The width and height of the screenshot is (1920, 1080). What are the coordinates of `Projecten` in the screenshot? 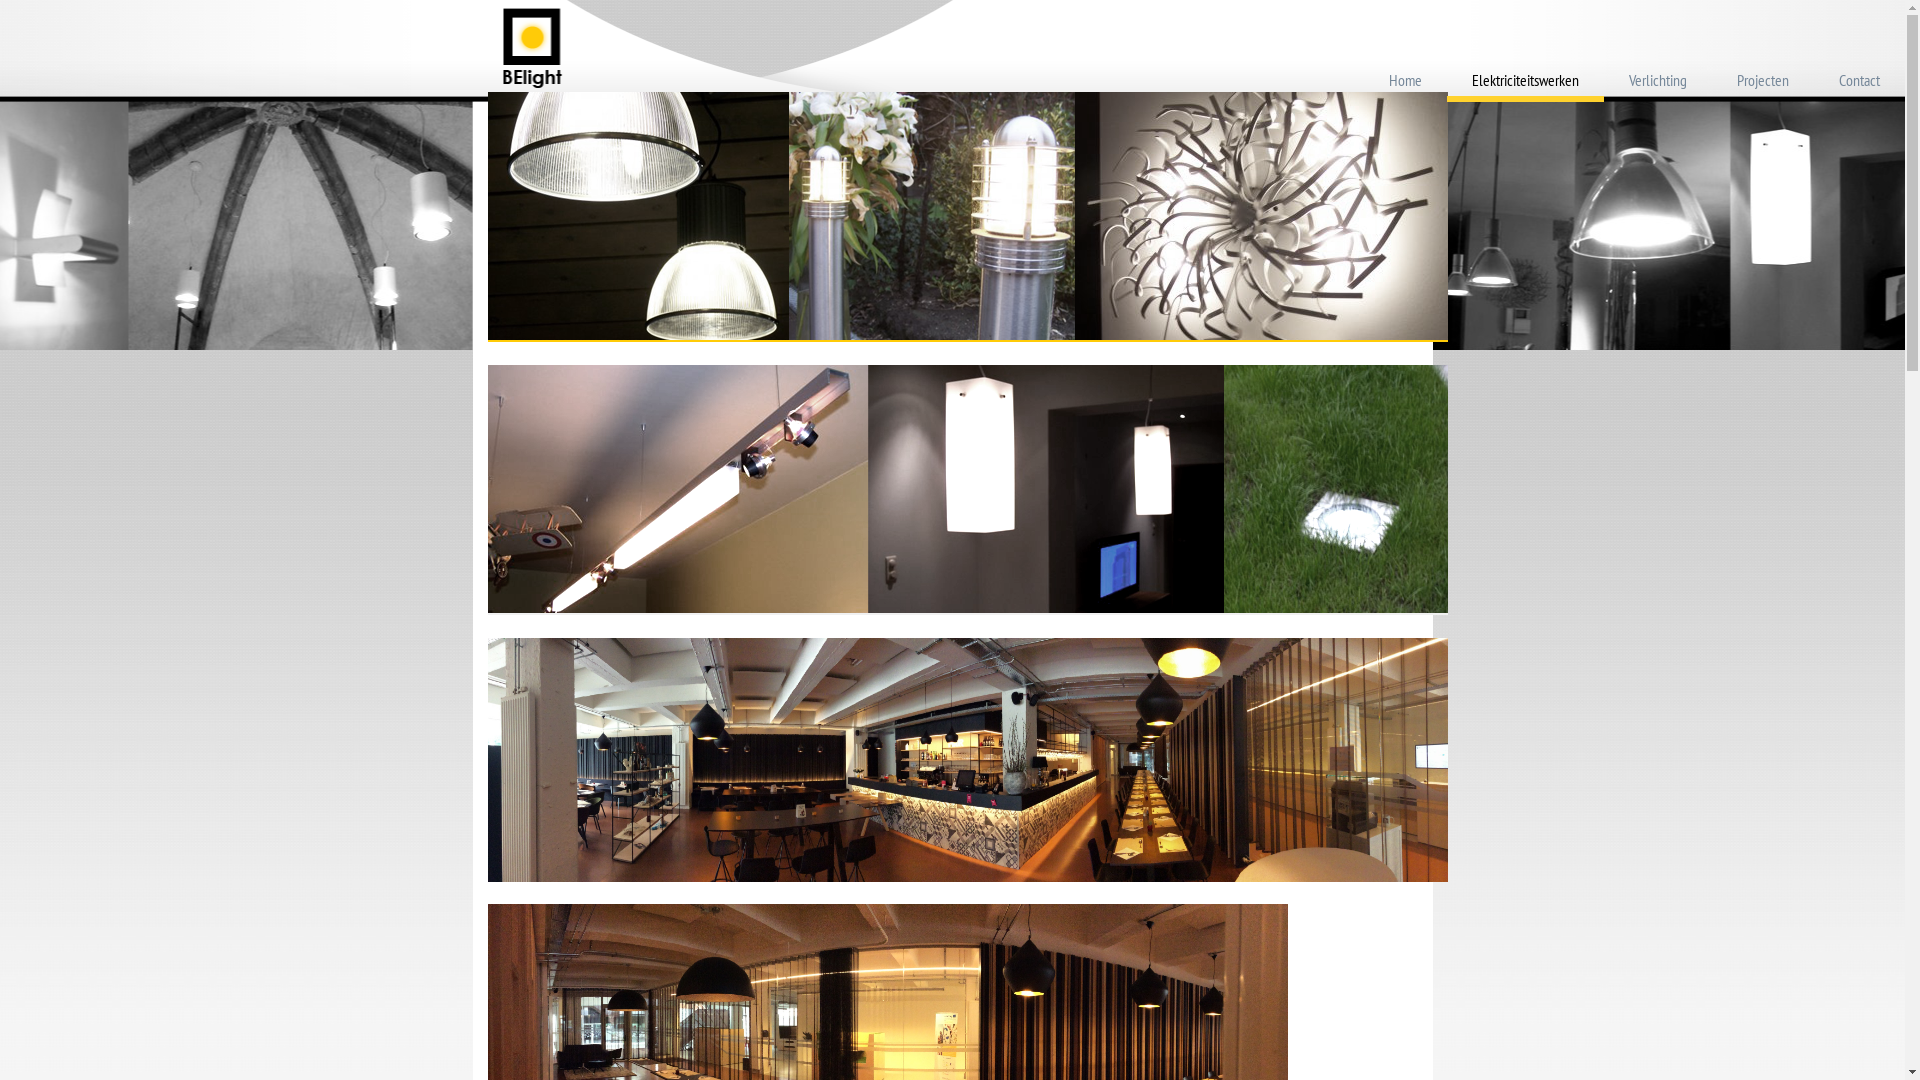 It's located at (1763, 83).